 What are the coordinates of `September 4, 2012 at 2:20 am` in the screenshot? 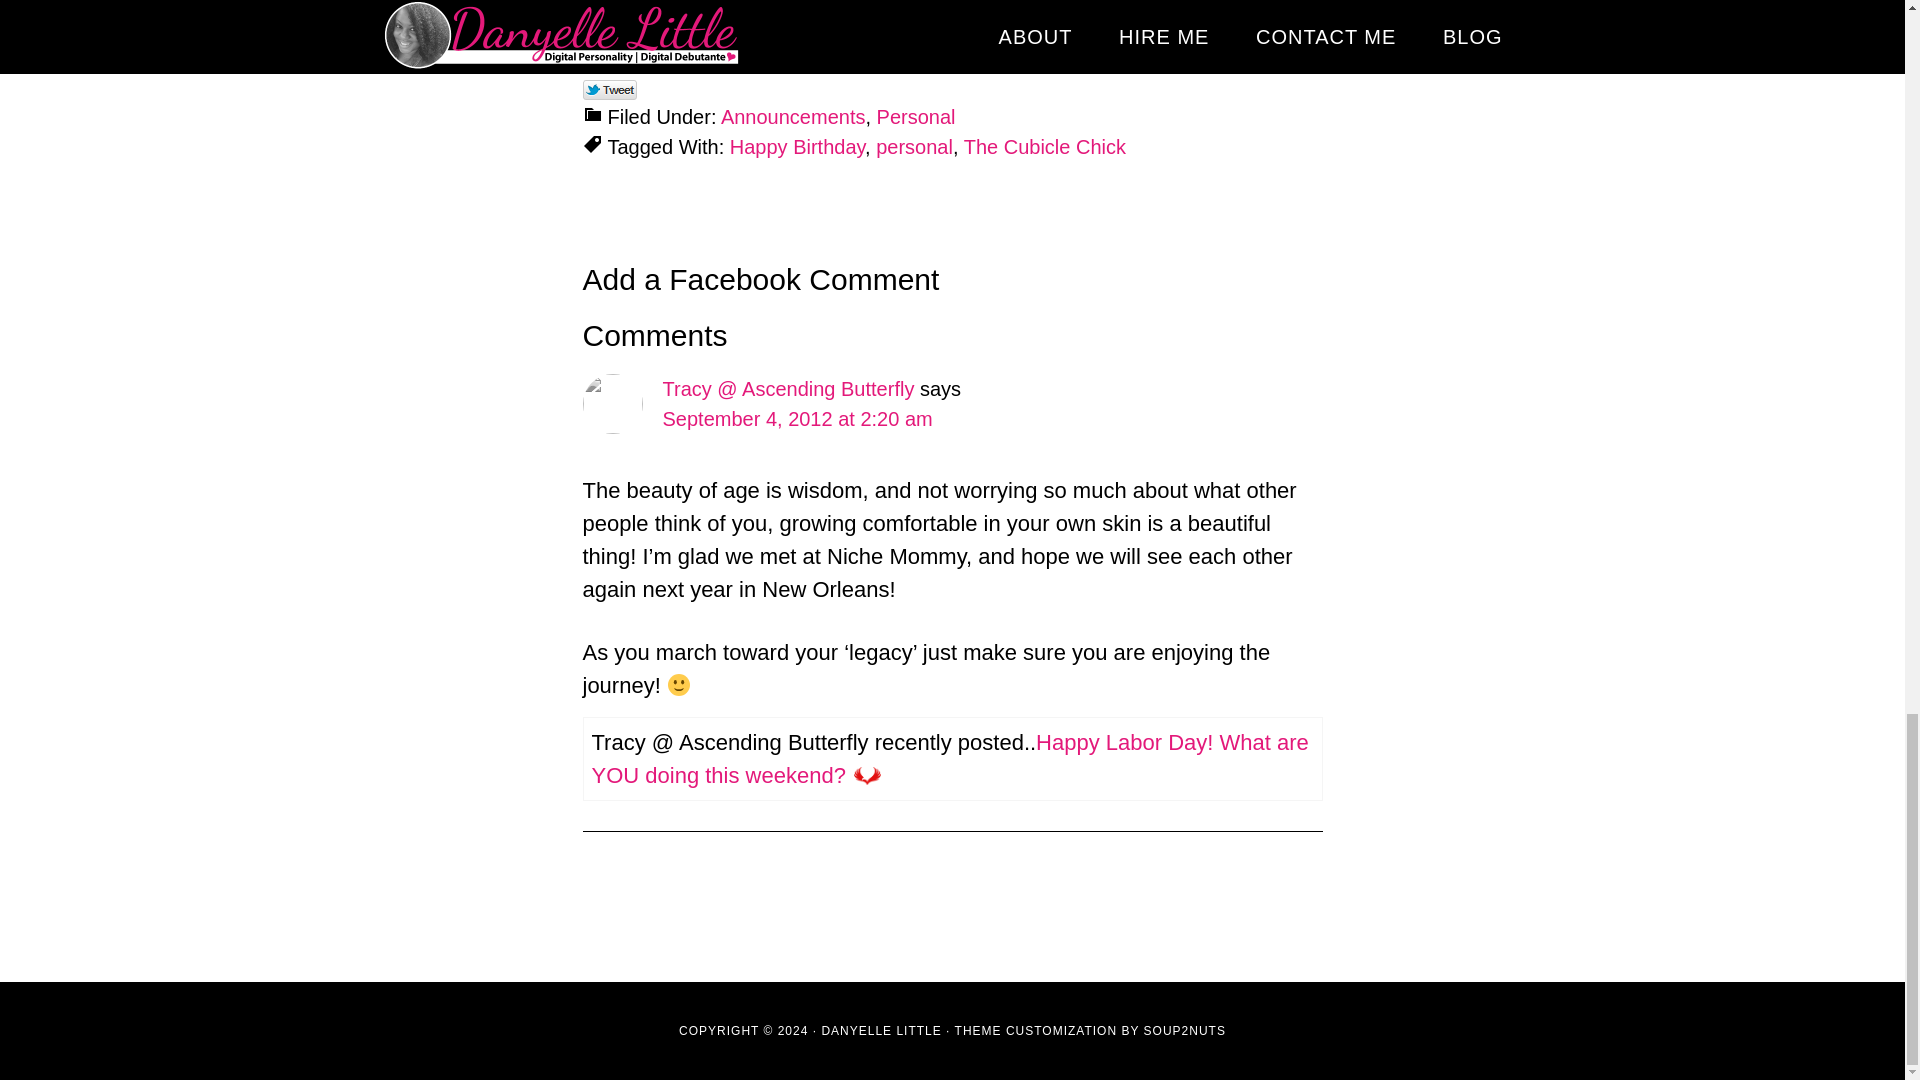 It's located at (796, 418).